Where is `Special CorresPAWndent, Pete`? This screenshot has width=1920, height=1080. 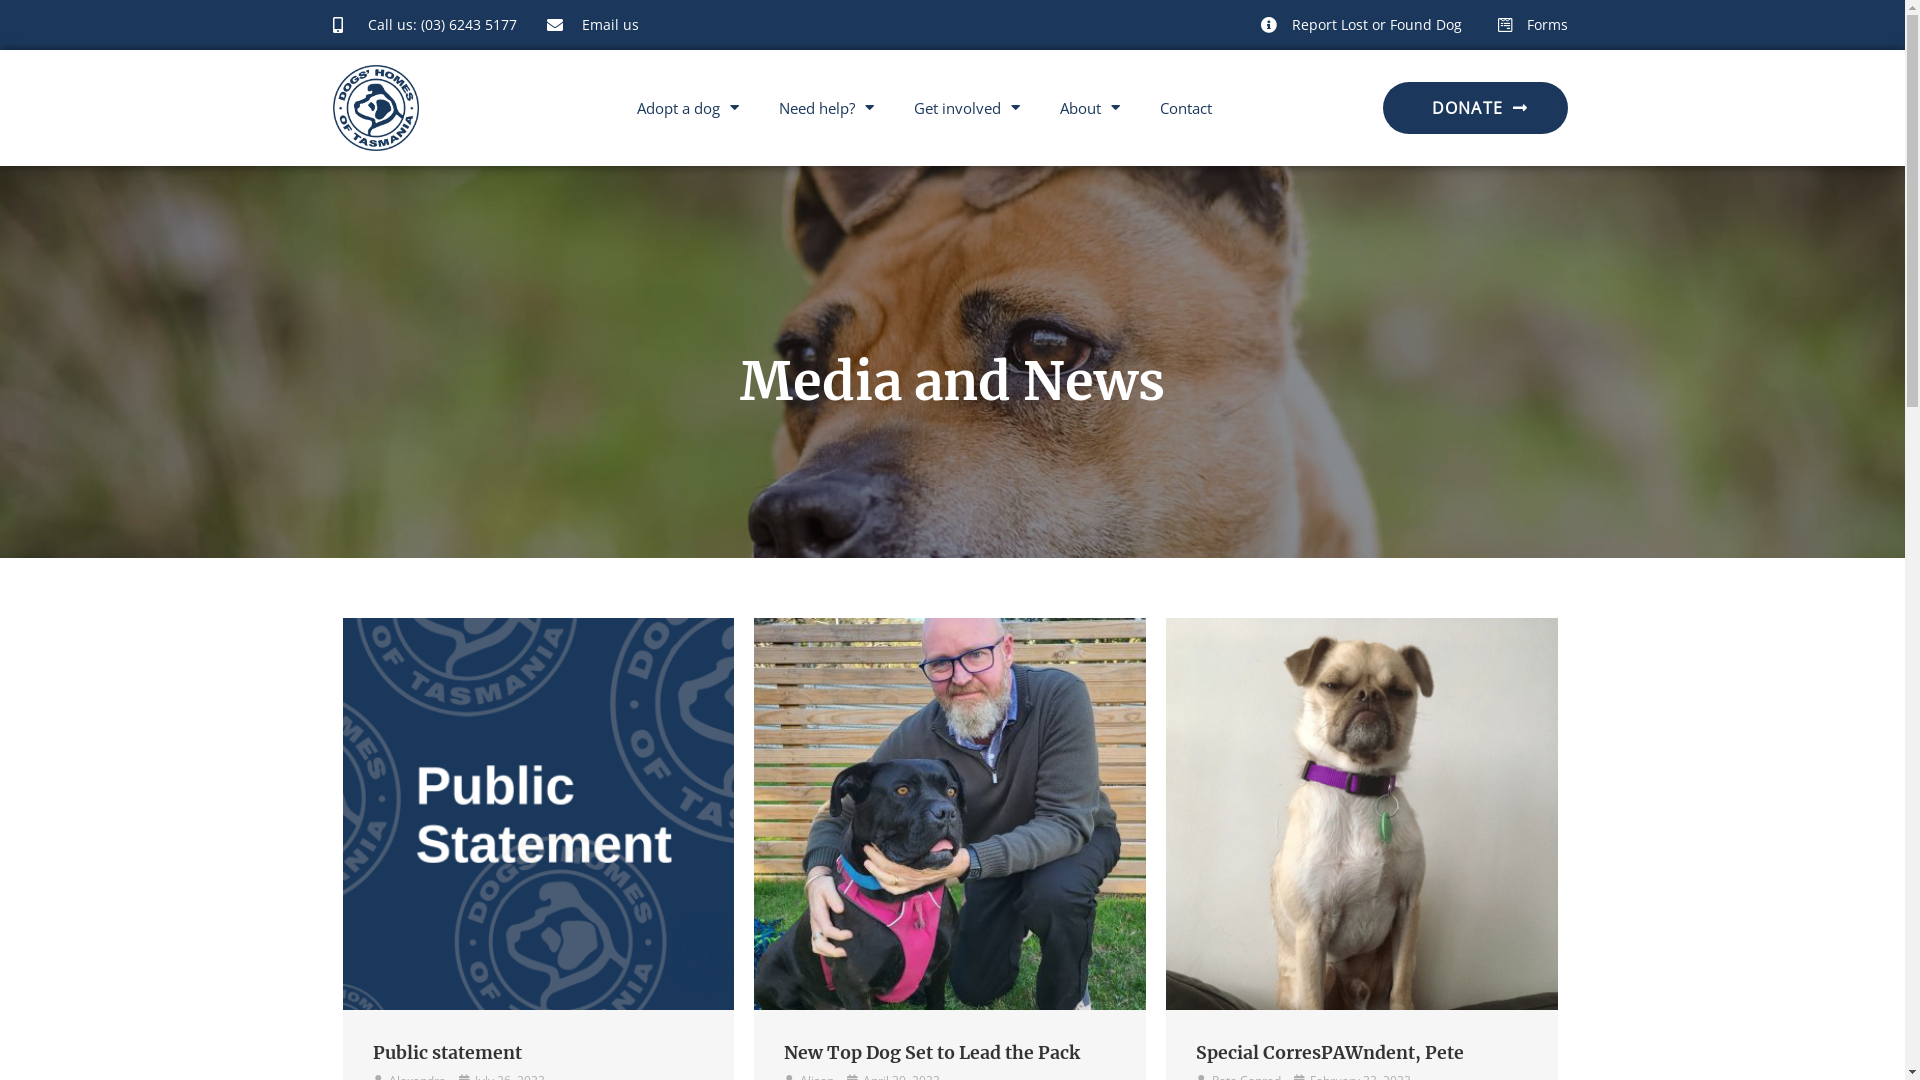 Special CorresPAWndent, Pete is located at coordinates (1330, 1053).